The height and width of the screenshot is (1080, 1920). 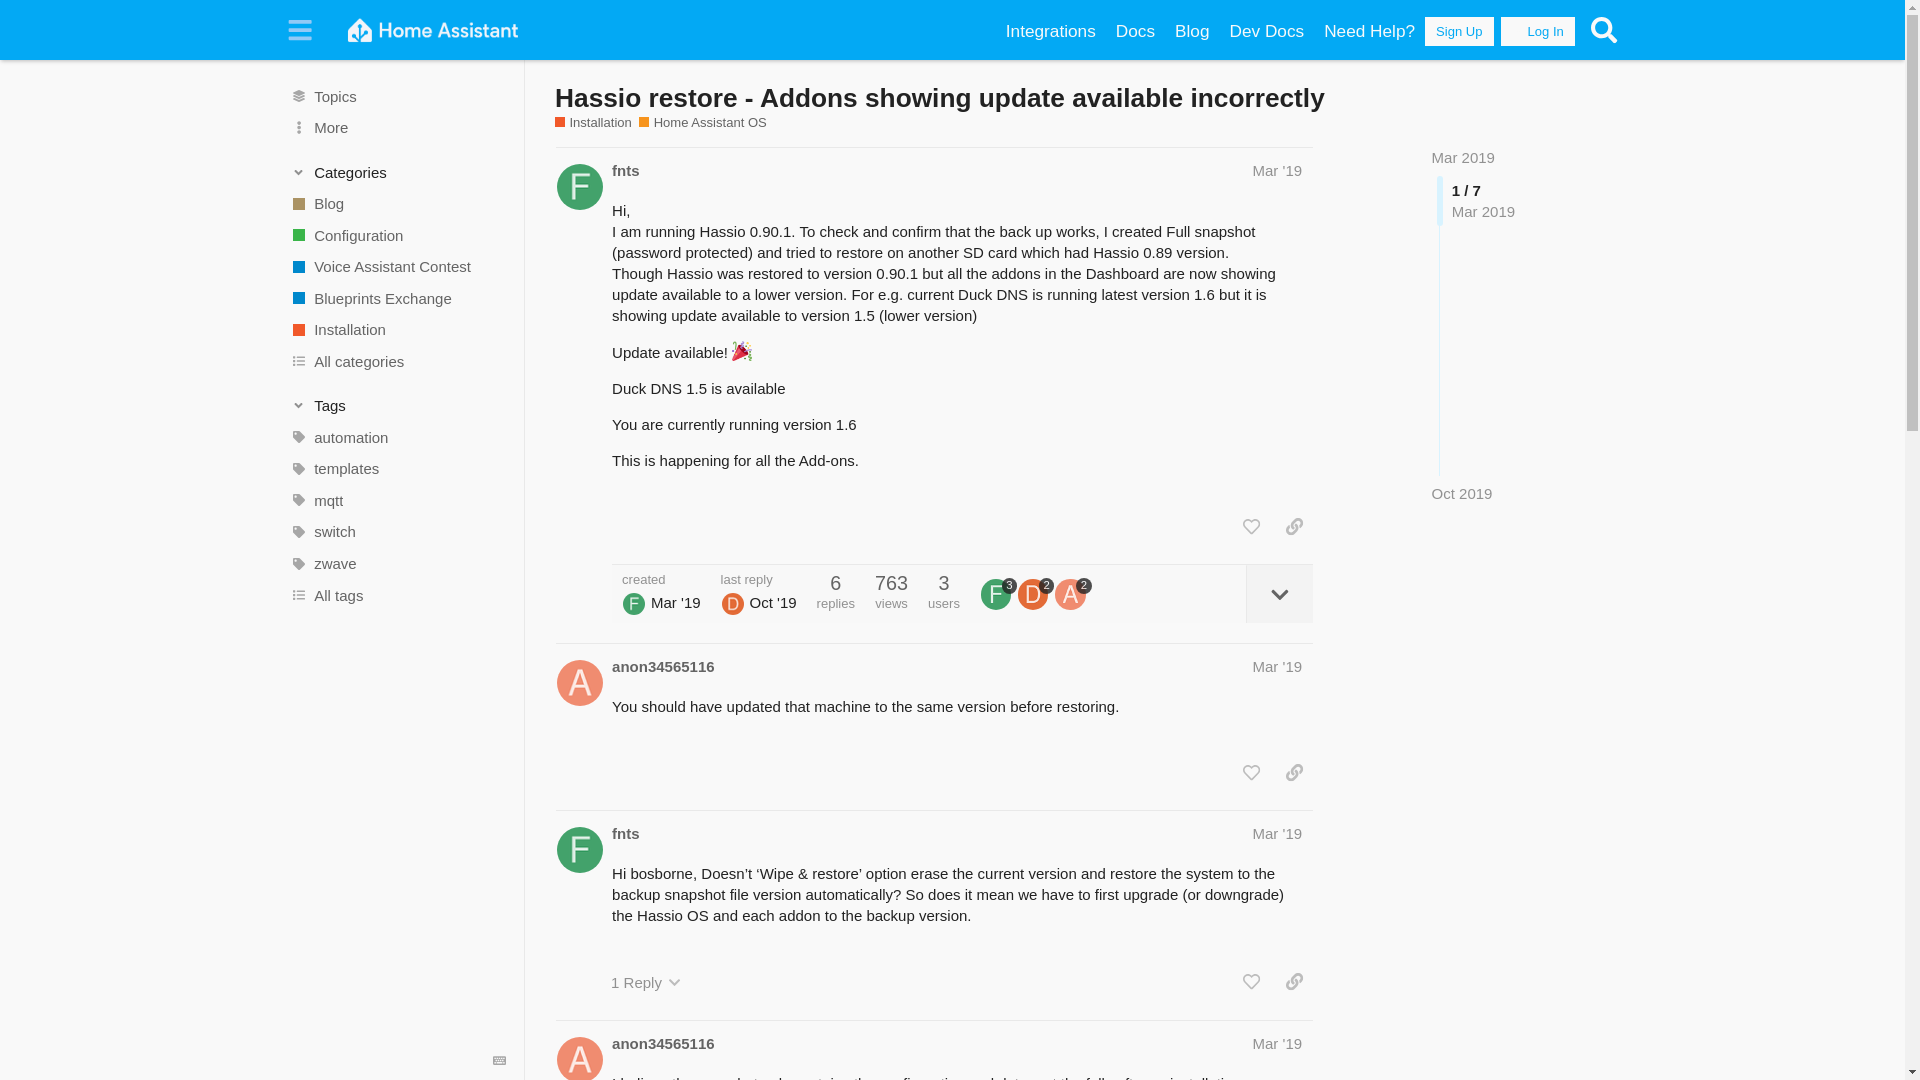 I want to click on templates, so click(x=397, y=468).